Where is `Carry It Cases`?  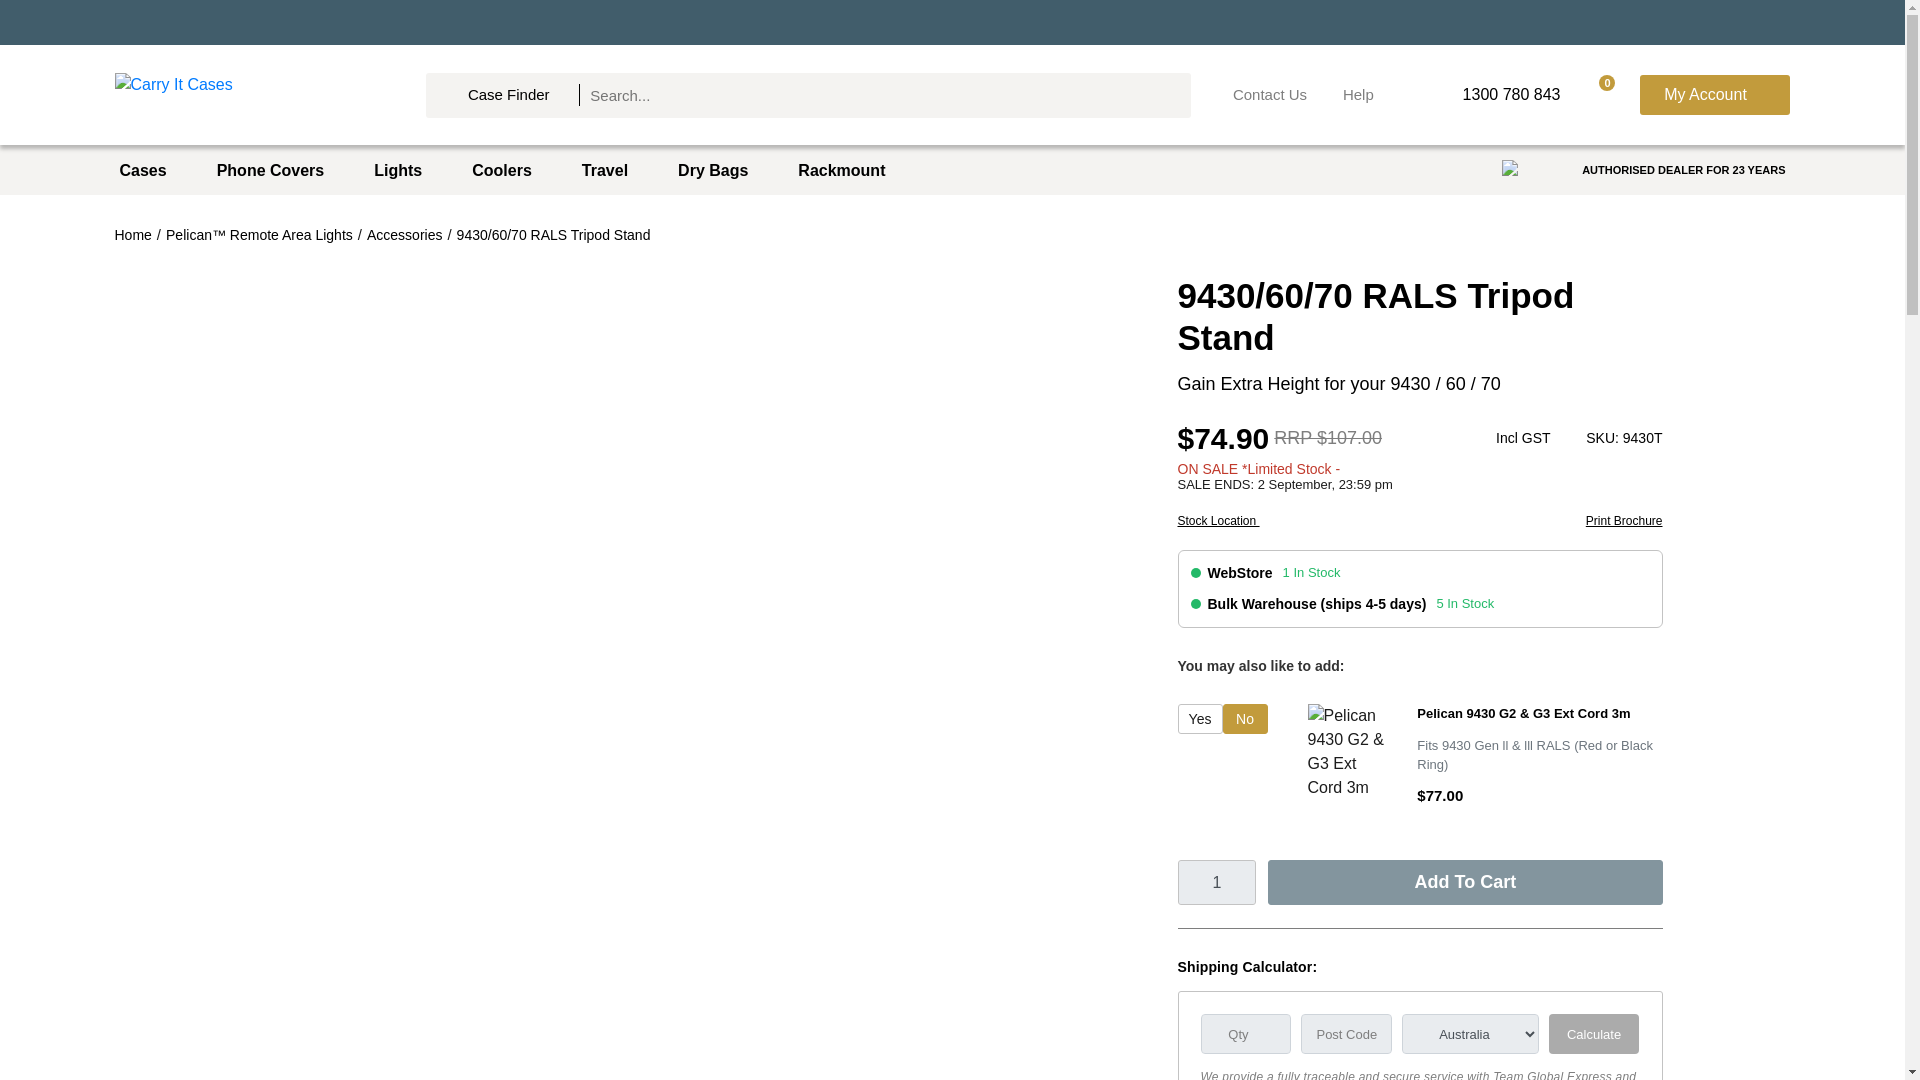
Carry It Cases is located at coordinates (248, 94).